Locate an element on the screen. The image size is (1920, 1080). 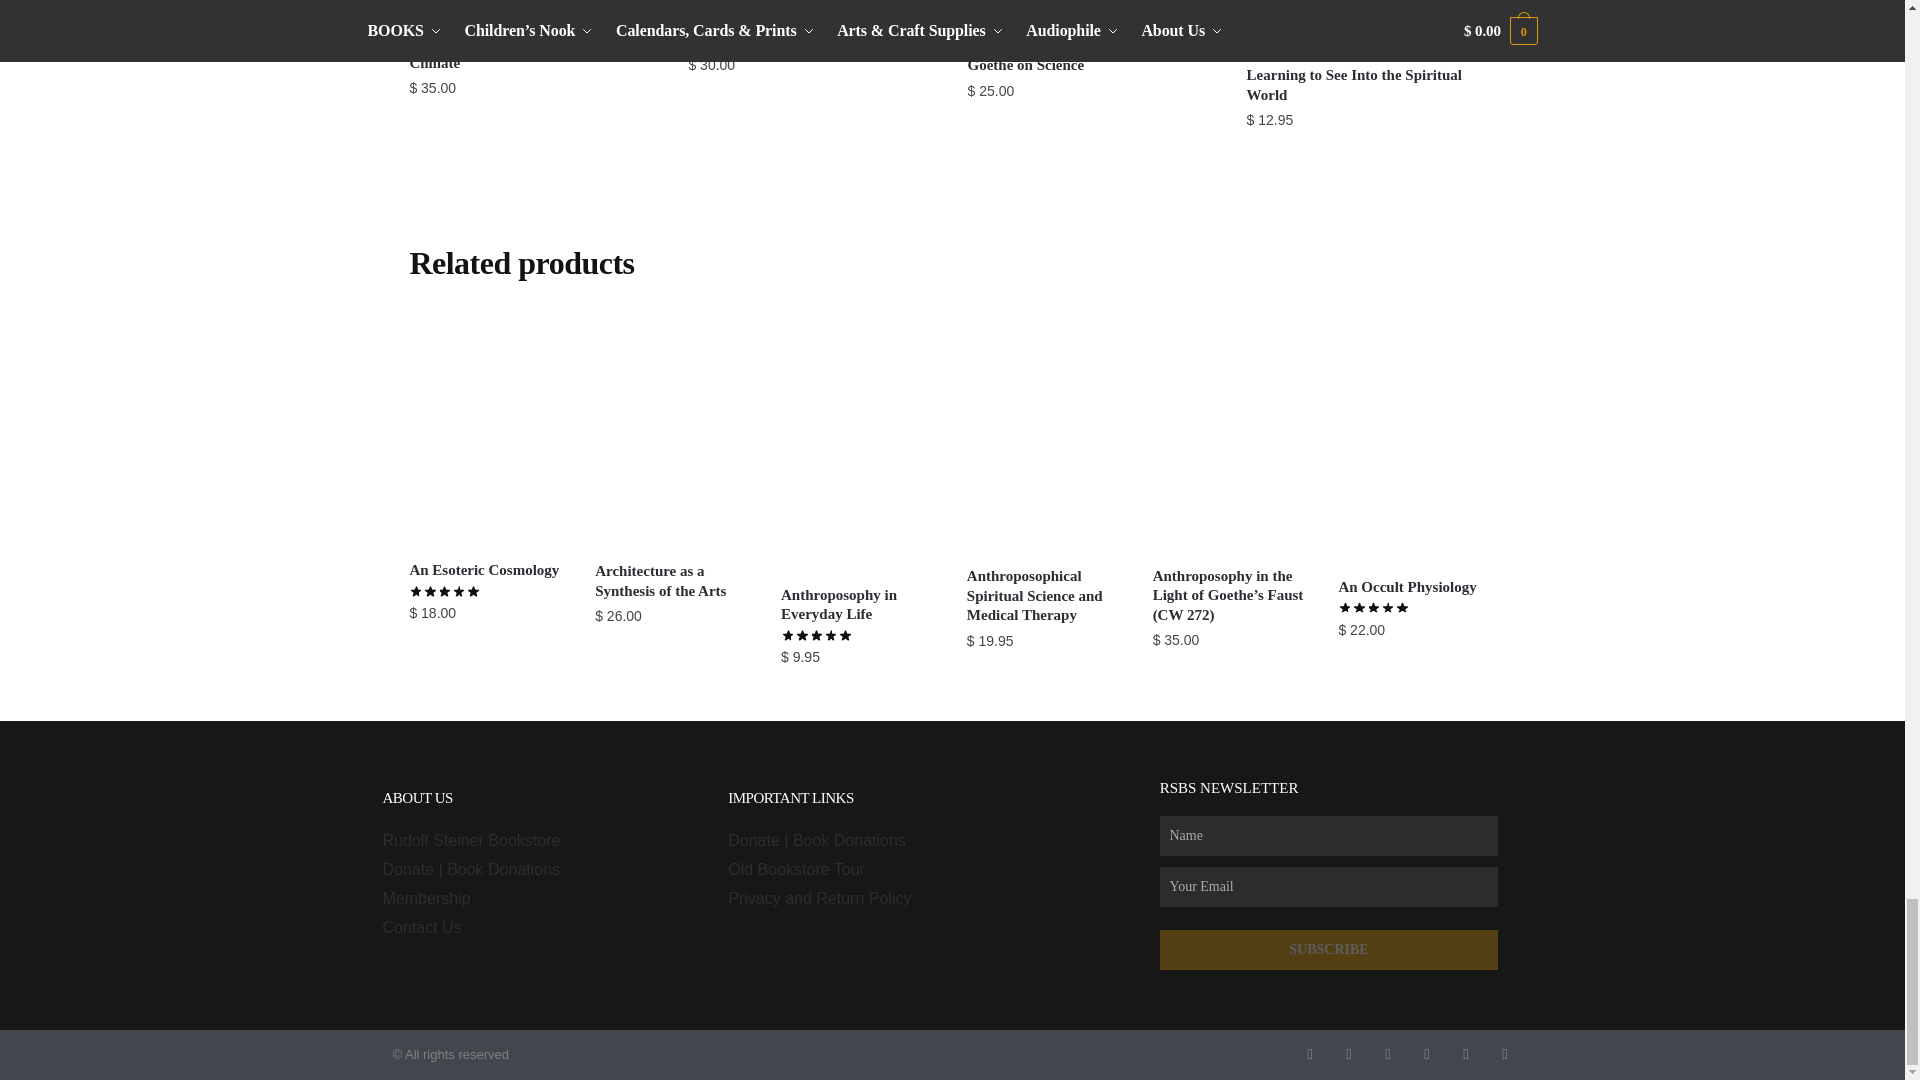
Goethe on Science is located at coordinates (1092, 21).